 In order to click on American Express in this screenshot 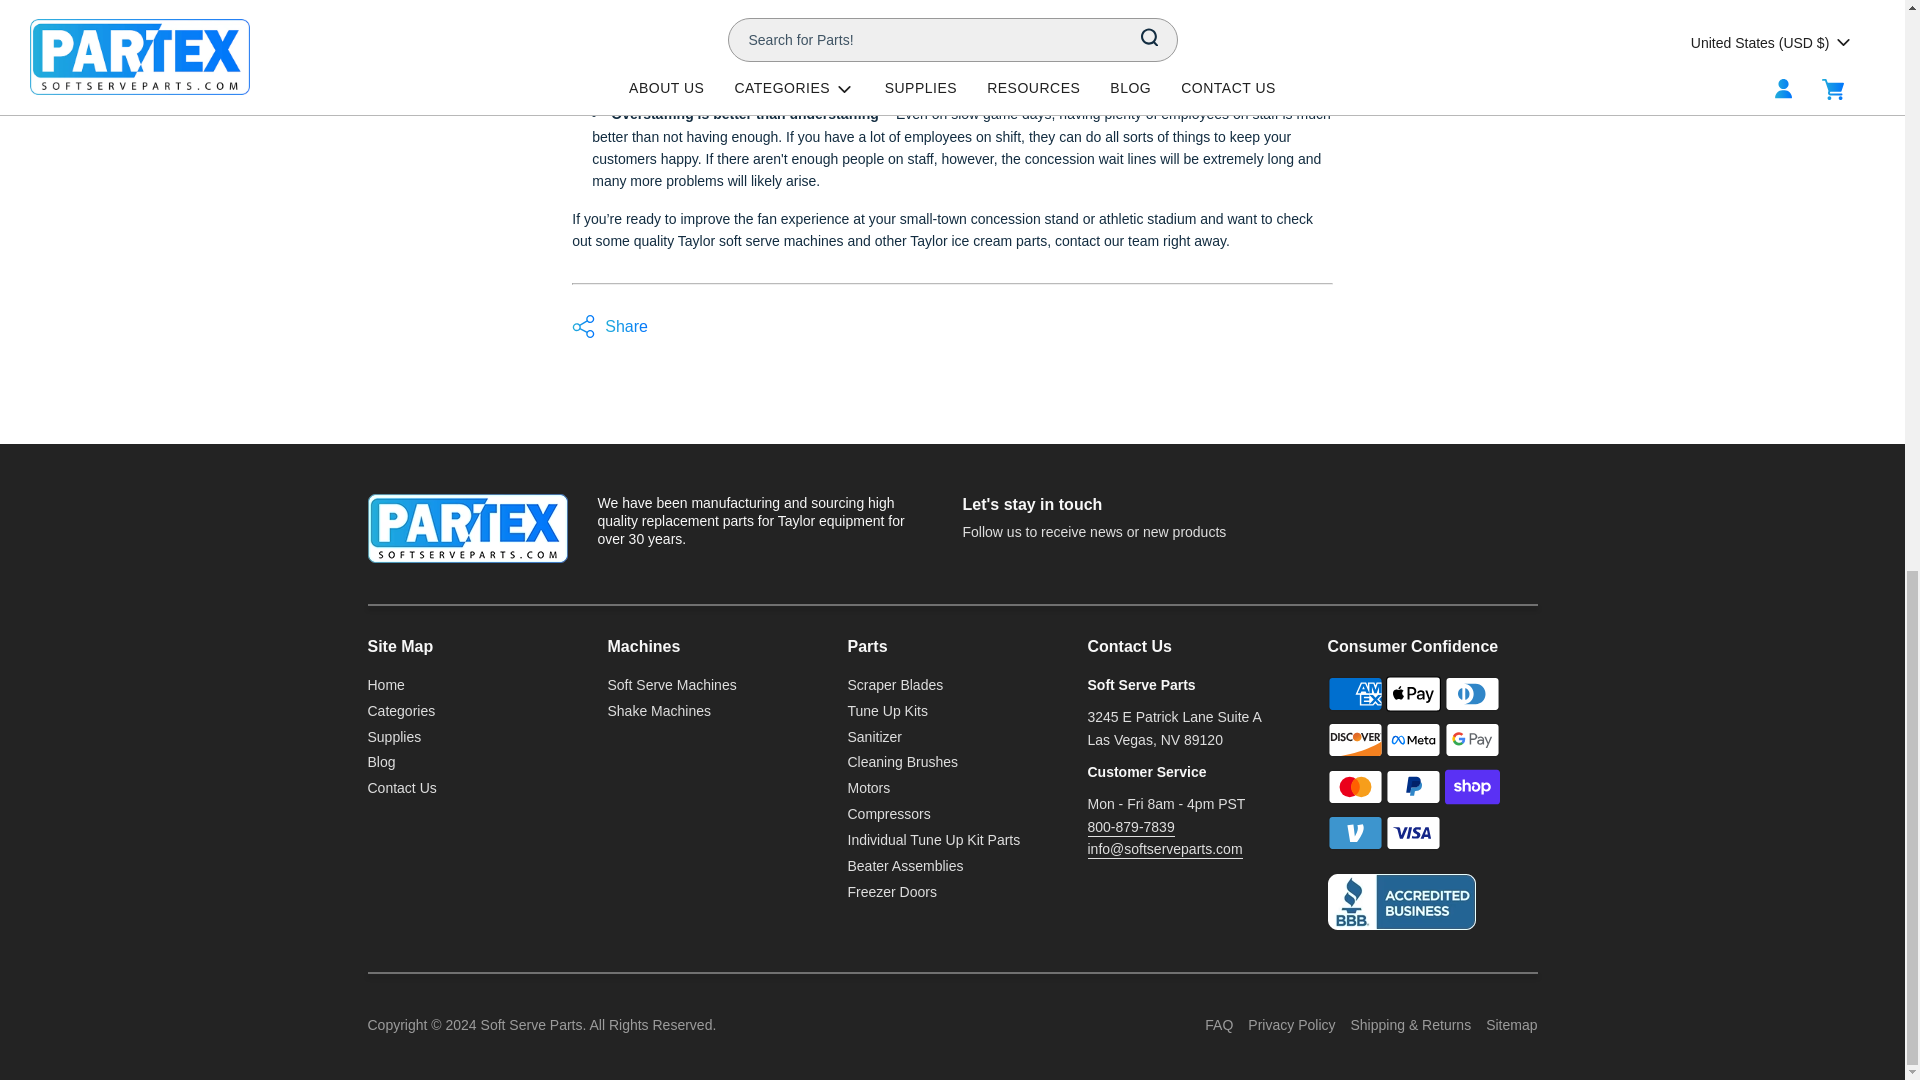, I will do `click(1355, 693)`.